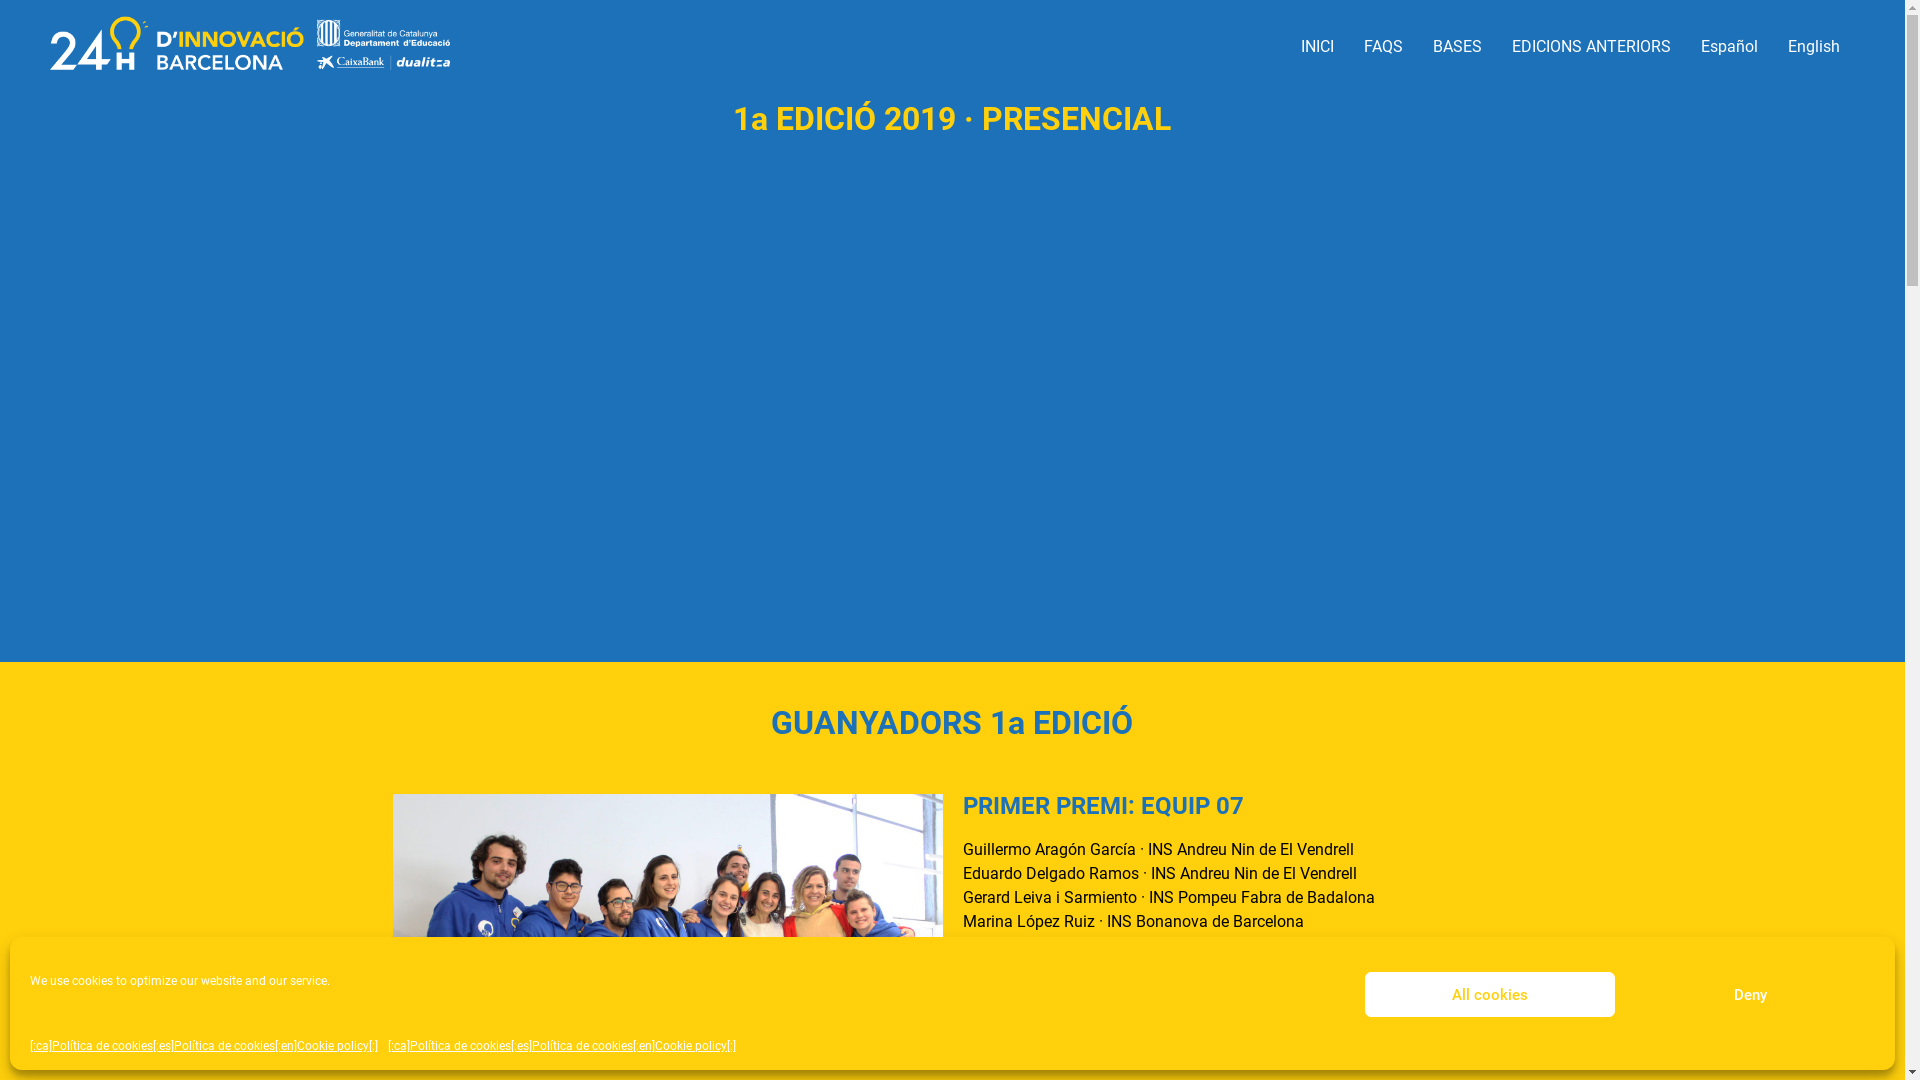 Image resolution: width=1920 pixels, height=1080 pixels. I want to click on Deny, so click(1750, 994).